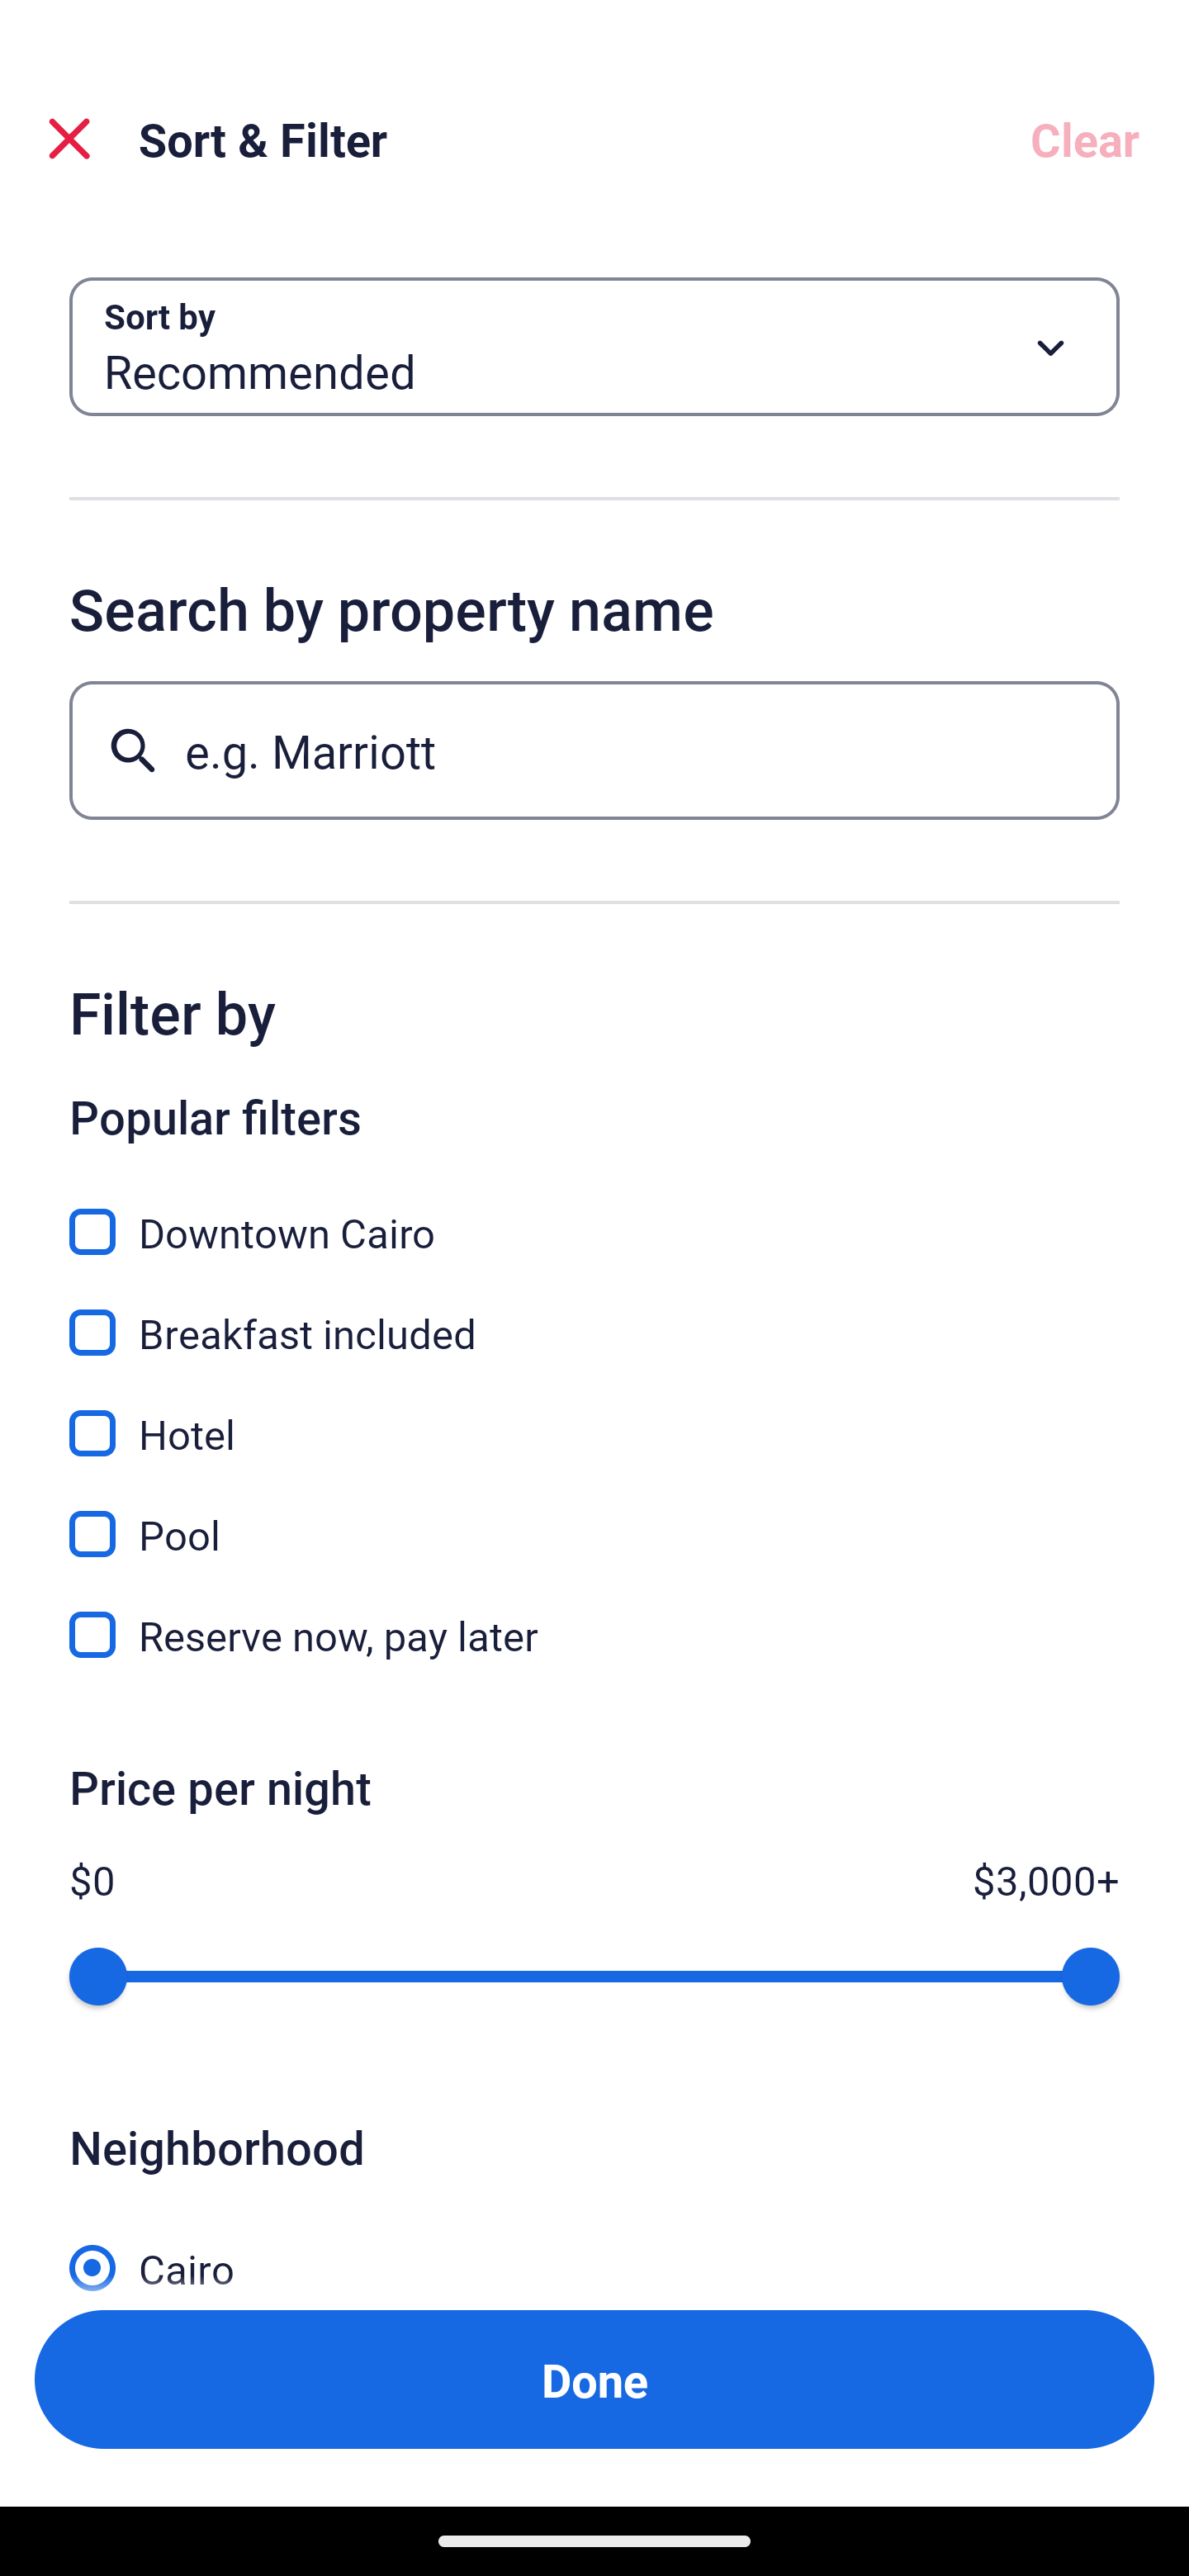  I want to click on Breakfast included, Breakfast included, so click(594, 1314).